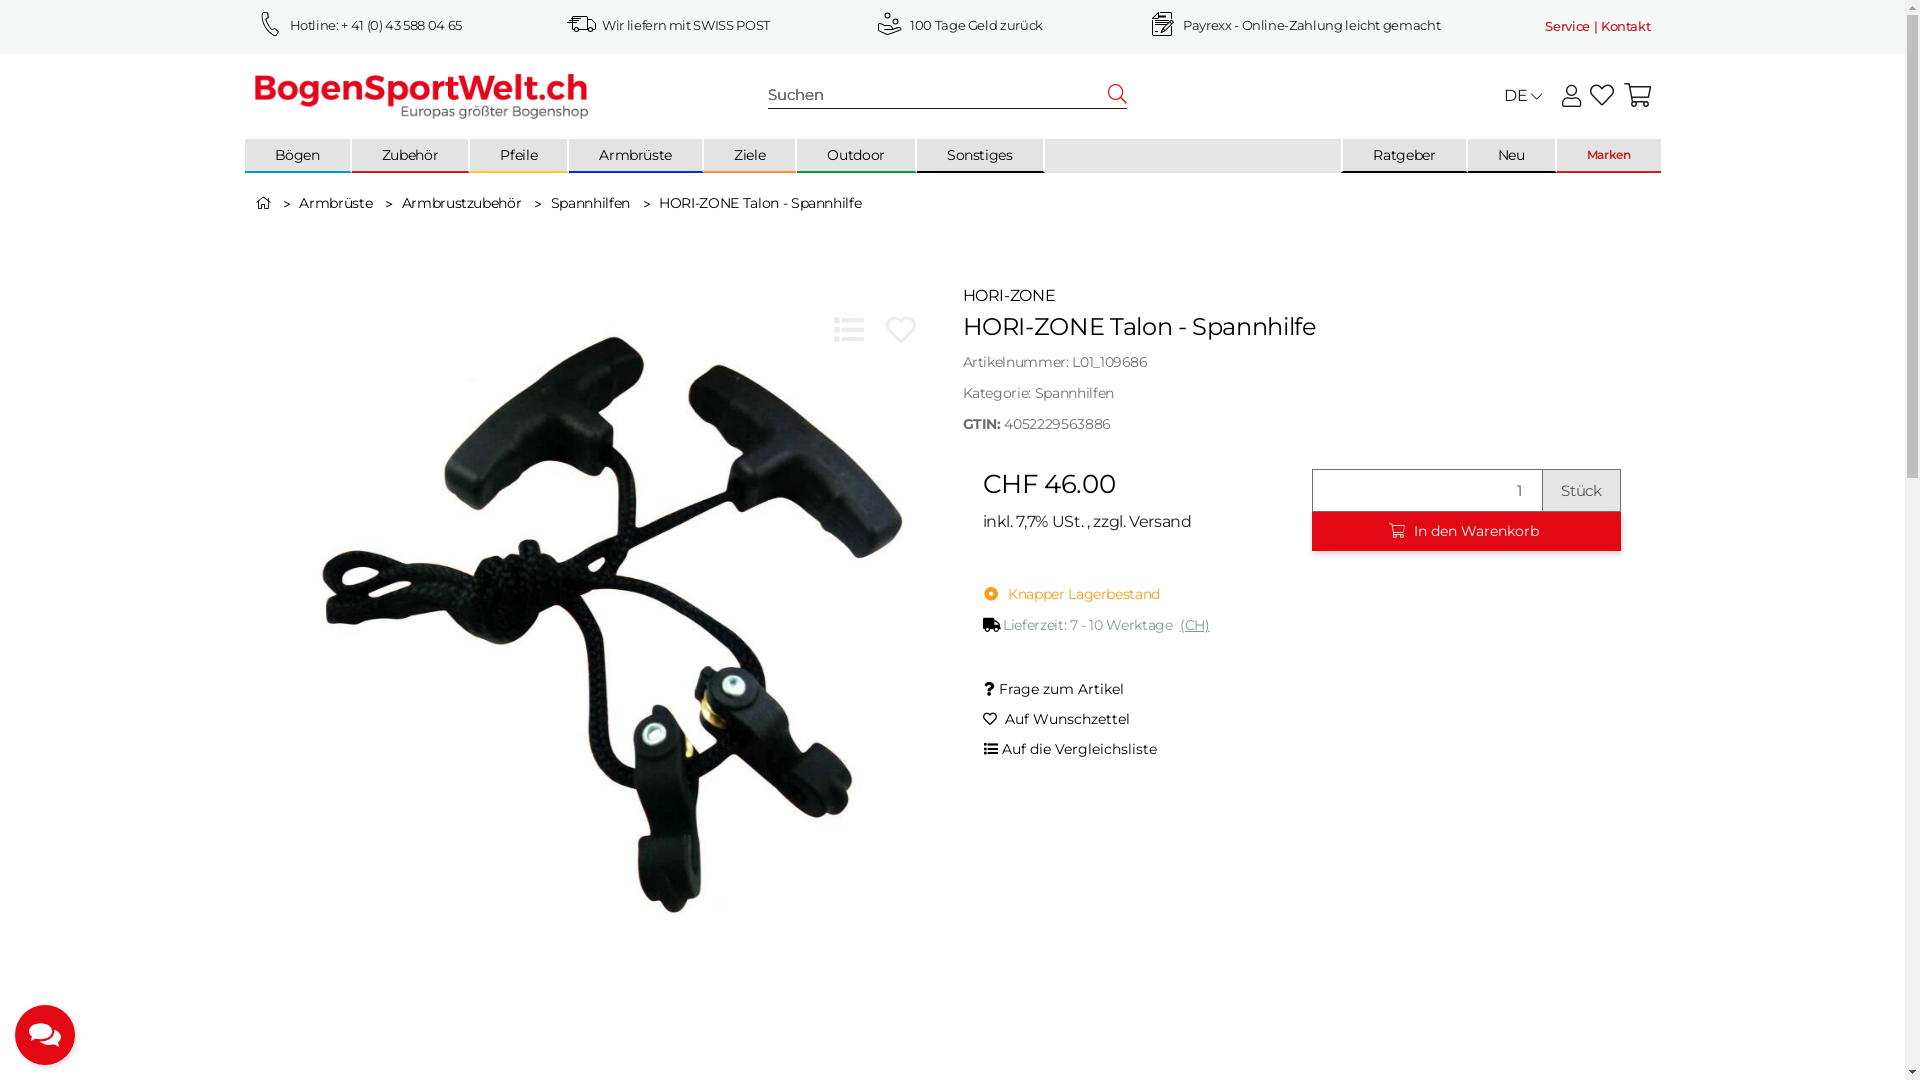 Image resolution: width=1920 pixels, height=1080 pixels. Describe the element at coordinates (1512, 155) in the screenshot. I see `Neu` at that location.